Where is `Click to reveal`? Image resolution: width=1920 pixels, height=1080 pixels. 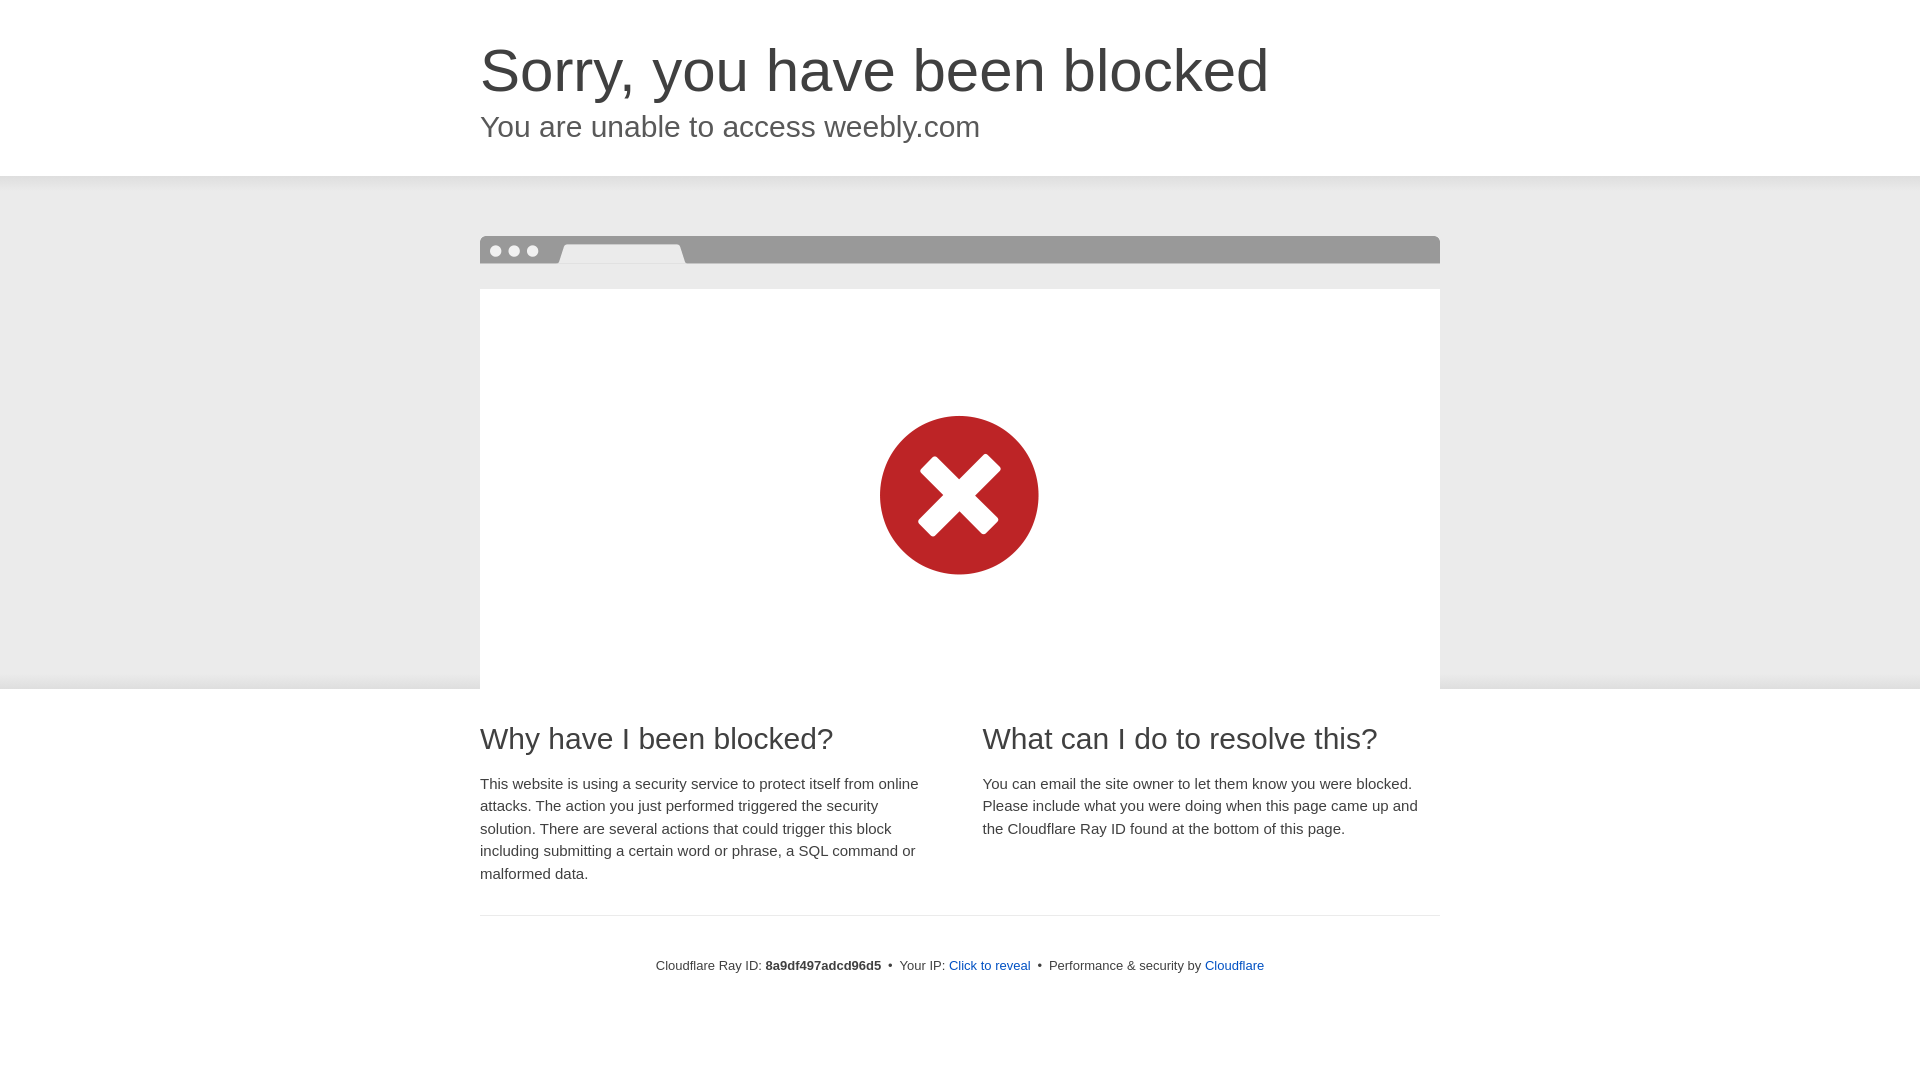
Click to reveal is located at coordinates (990, 966).